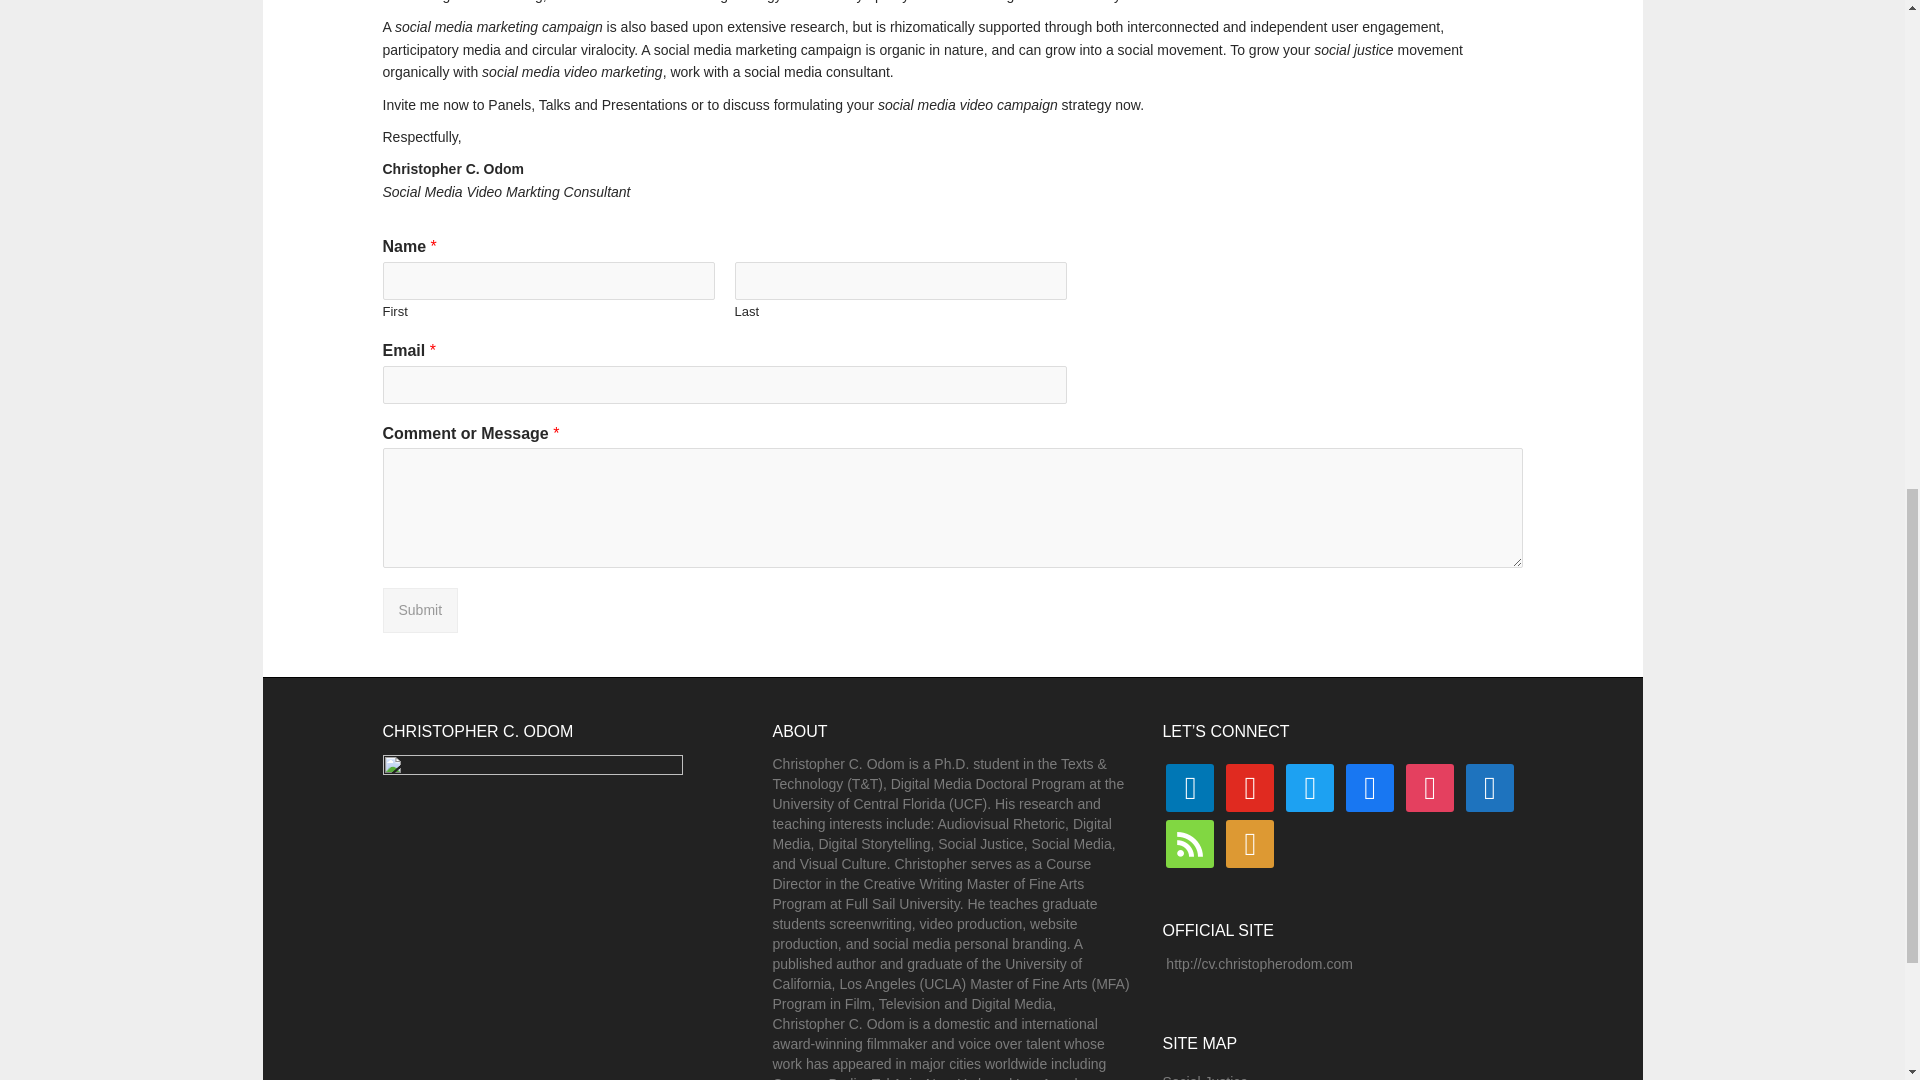  Describe the element at coordinates (1250, 842) in the screenshot. I see `Default Label` at that location.